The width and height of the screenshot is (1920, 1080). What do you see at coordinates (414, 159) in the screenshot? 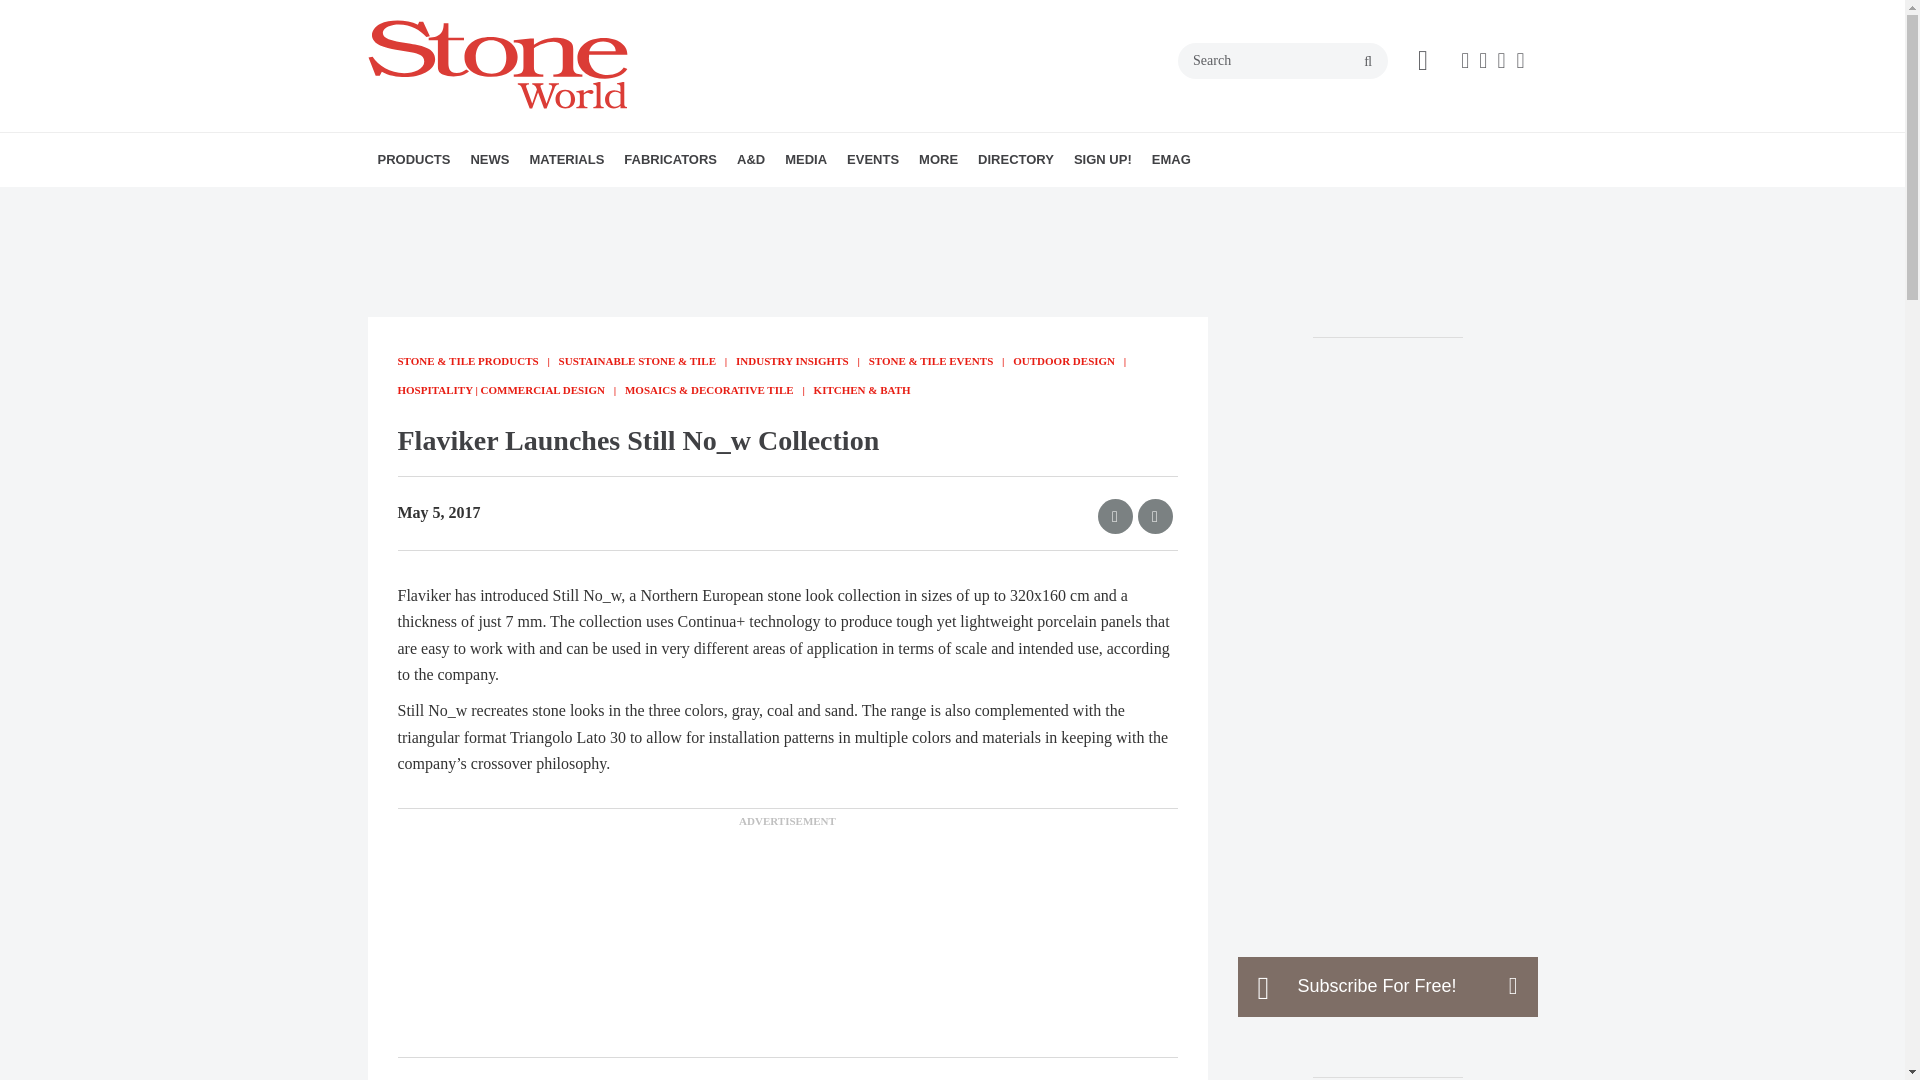
I see `PRODUCTS` at bounding box center [414, 159].